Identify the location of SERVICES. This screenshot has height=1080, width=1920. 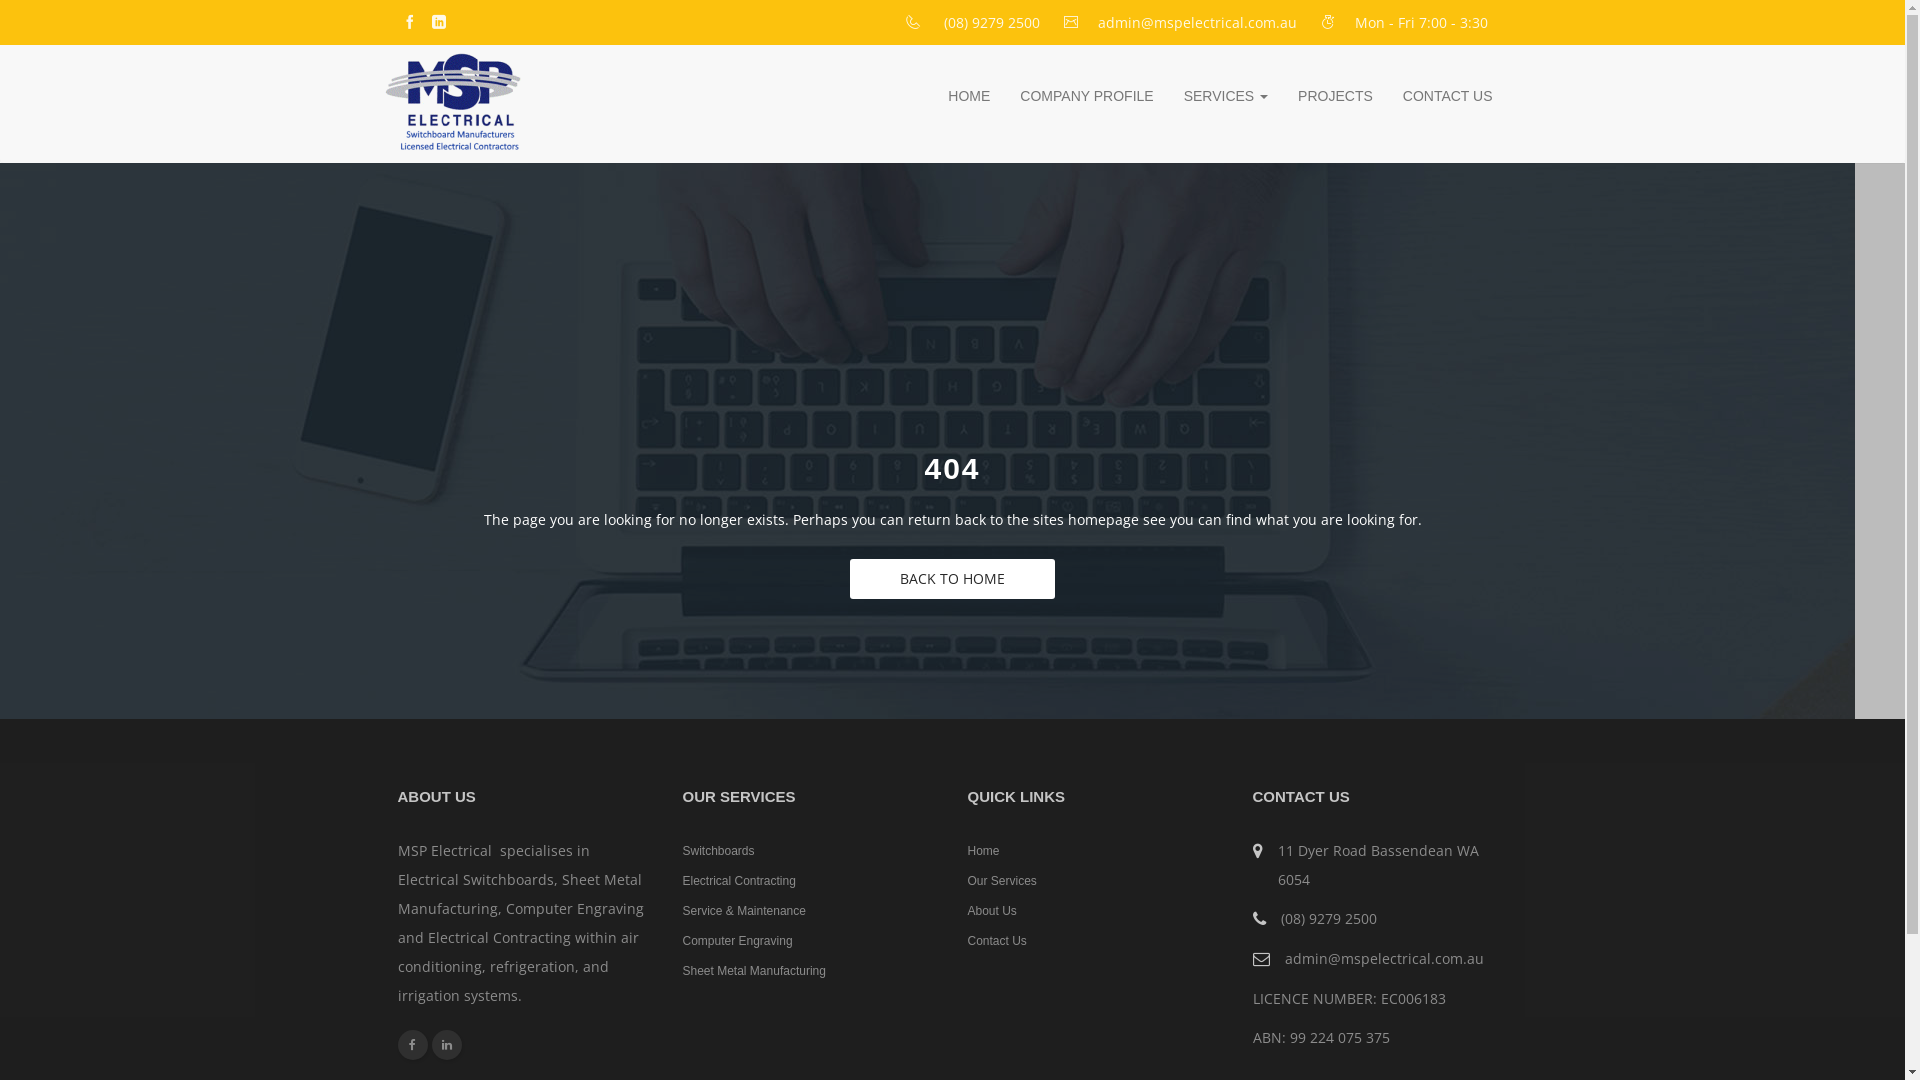
(1226, 96).